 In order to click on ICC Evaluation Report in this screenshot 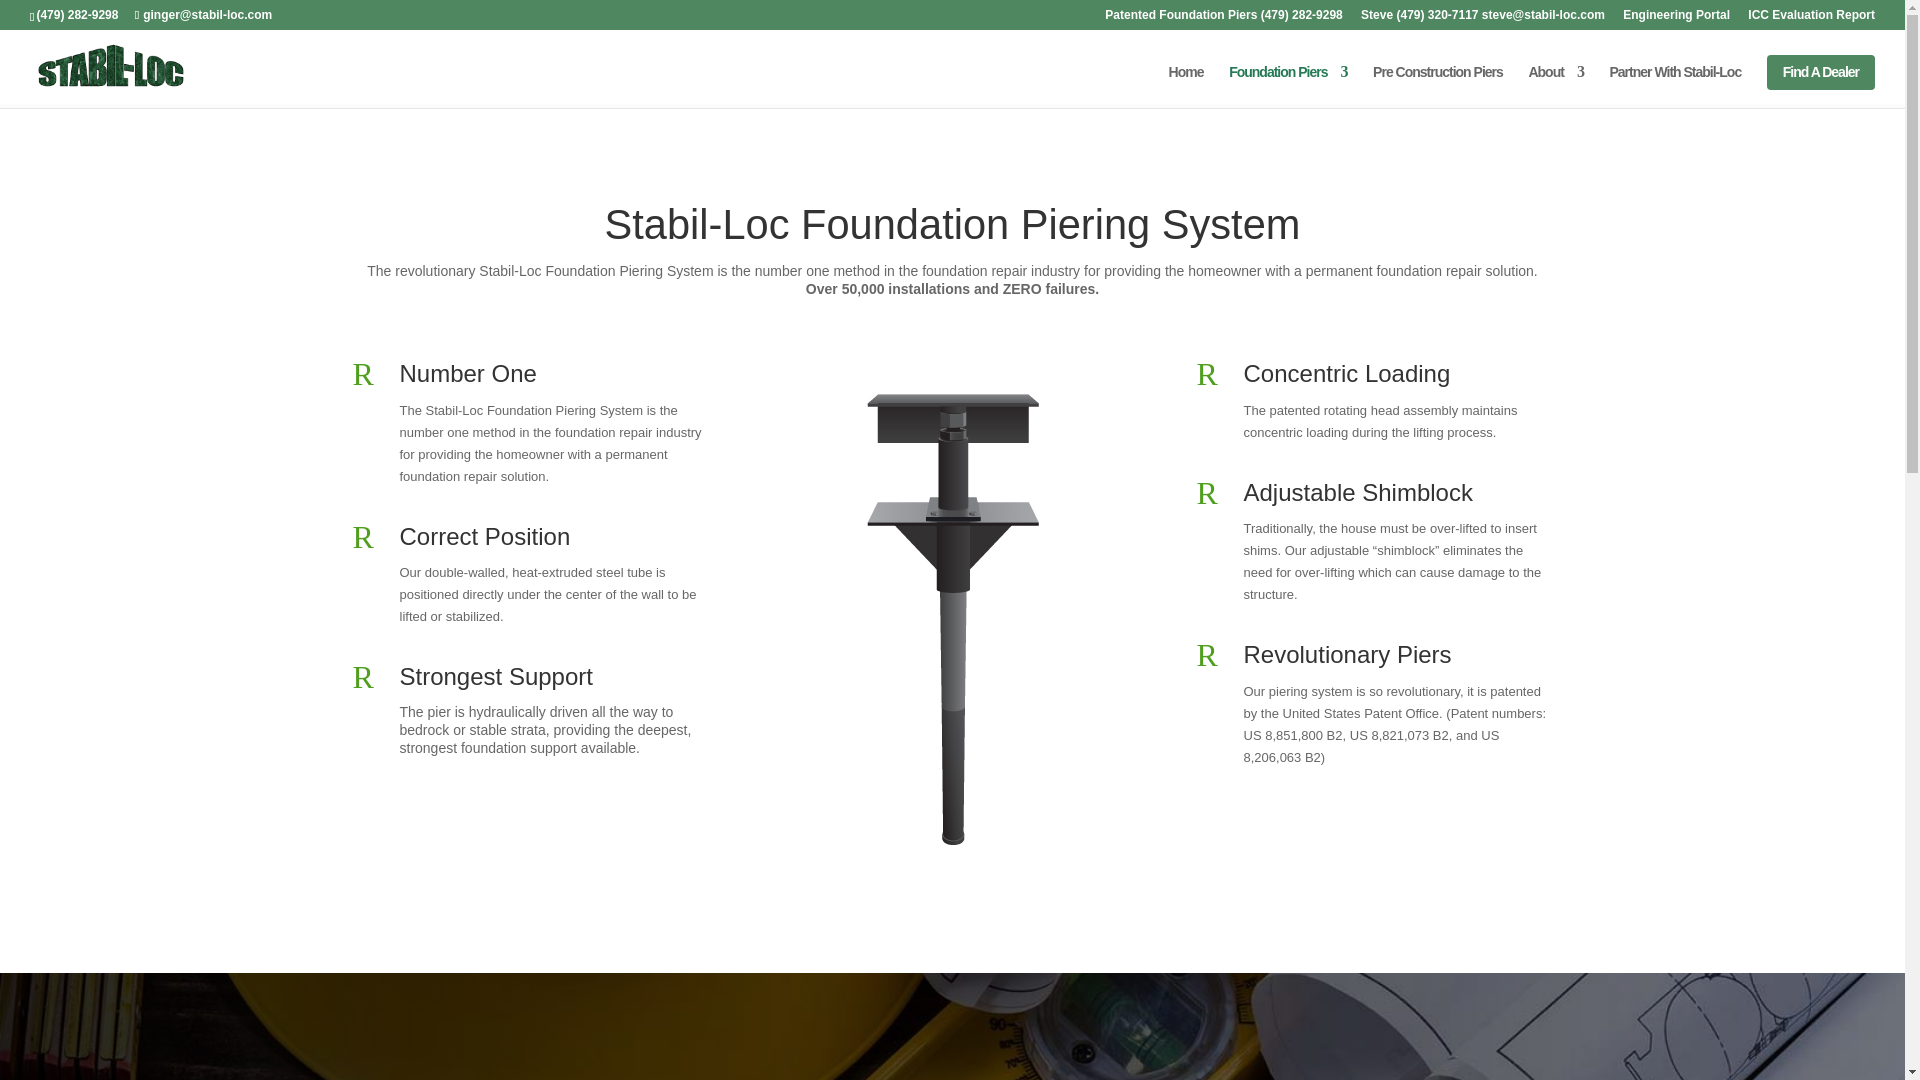, I will do `click(1811, 19)`.